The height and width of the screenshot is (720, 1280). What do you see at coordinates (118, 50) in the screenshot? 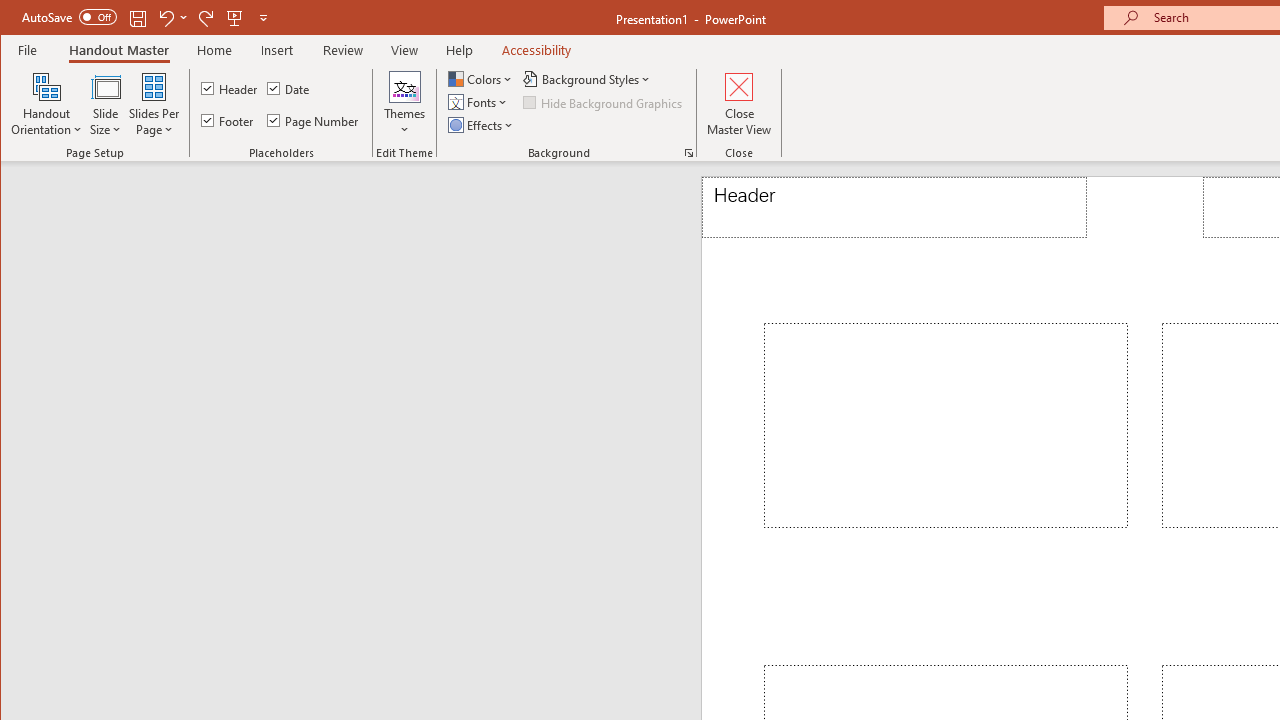
I see `Handout Master` at bounding box center [118, 50].